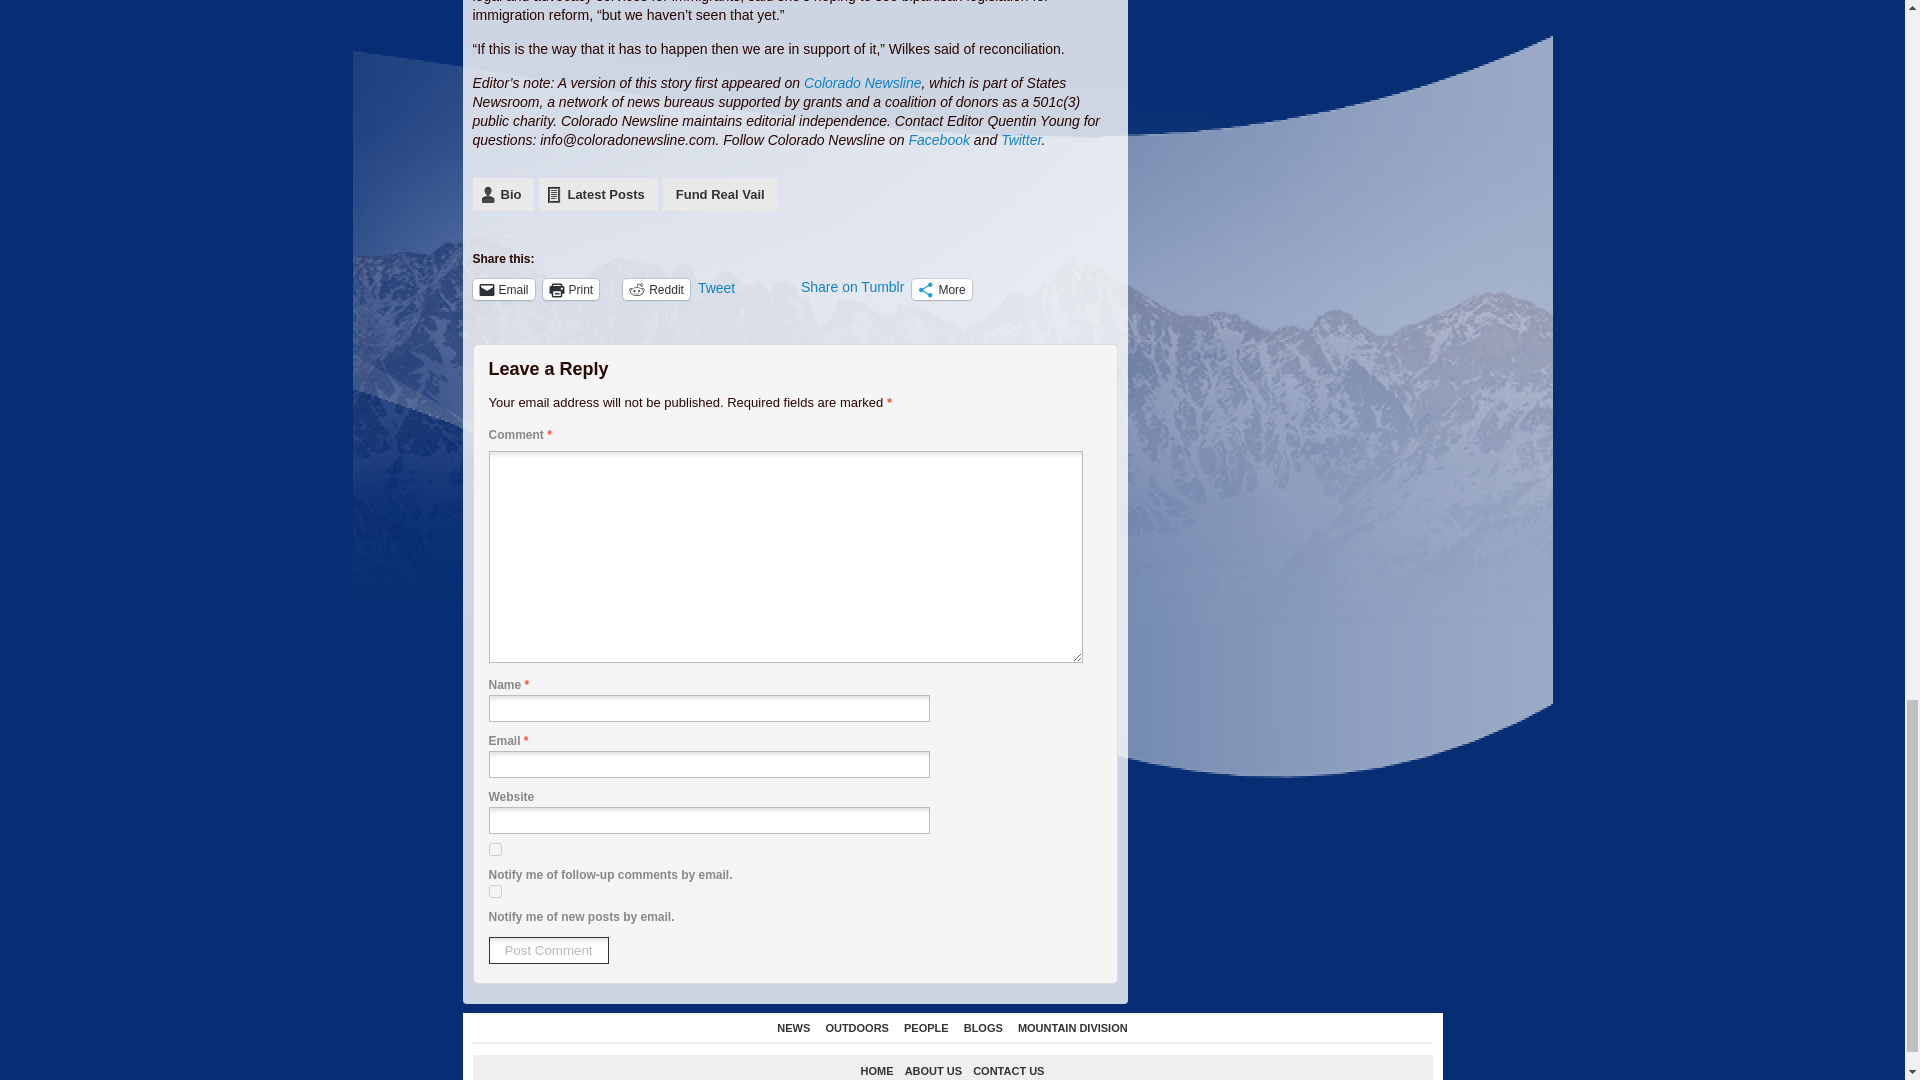 The image size is (1920, 1080). What do you see at coordinates (571, 289) in the screenshot?
I see `Click to print` at bounding box center [571, 289].